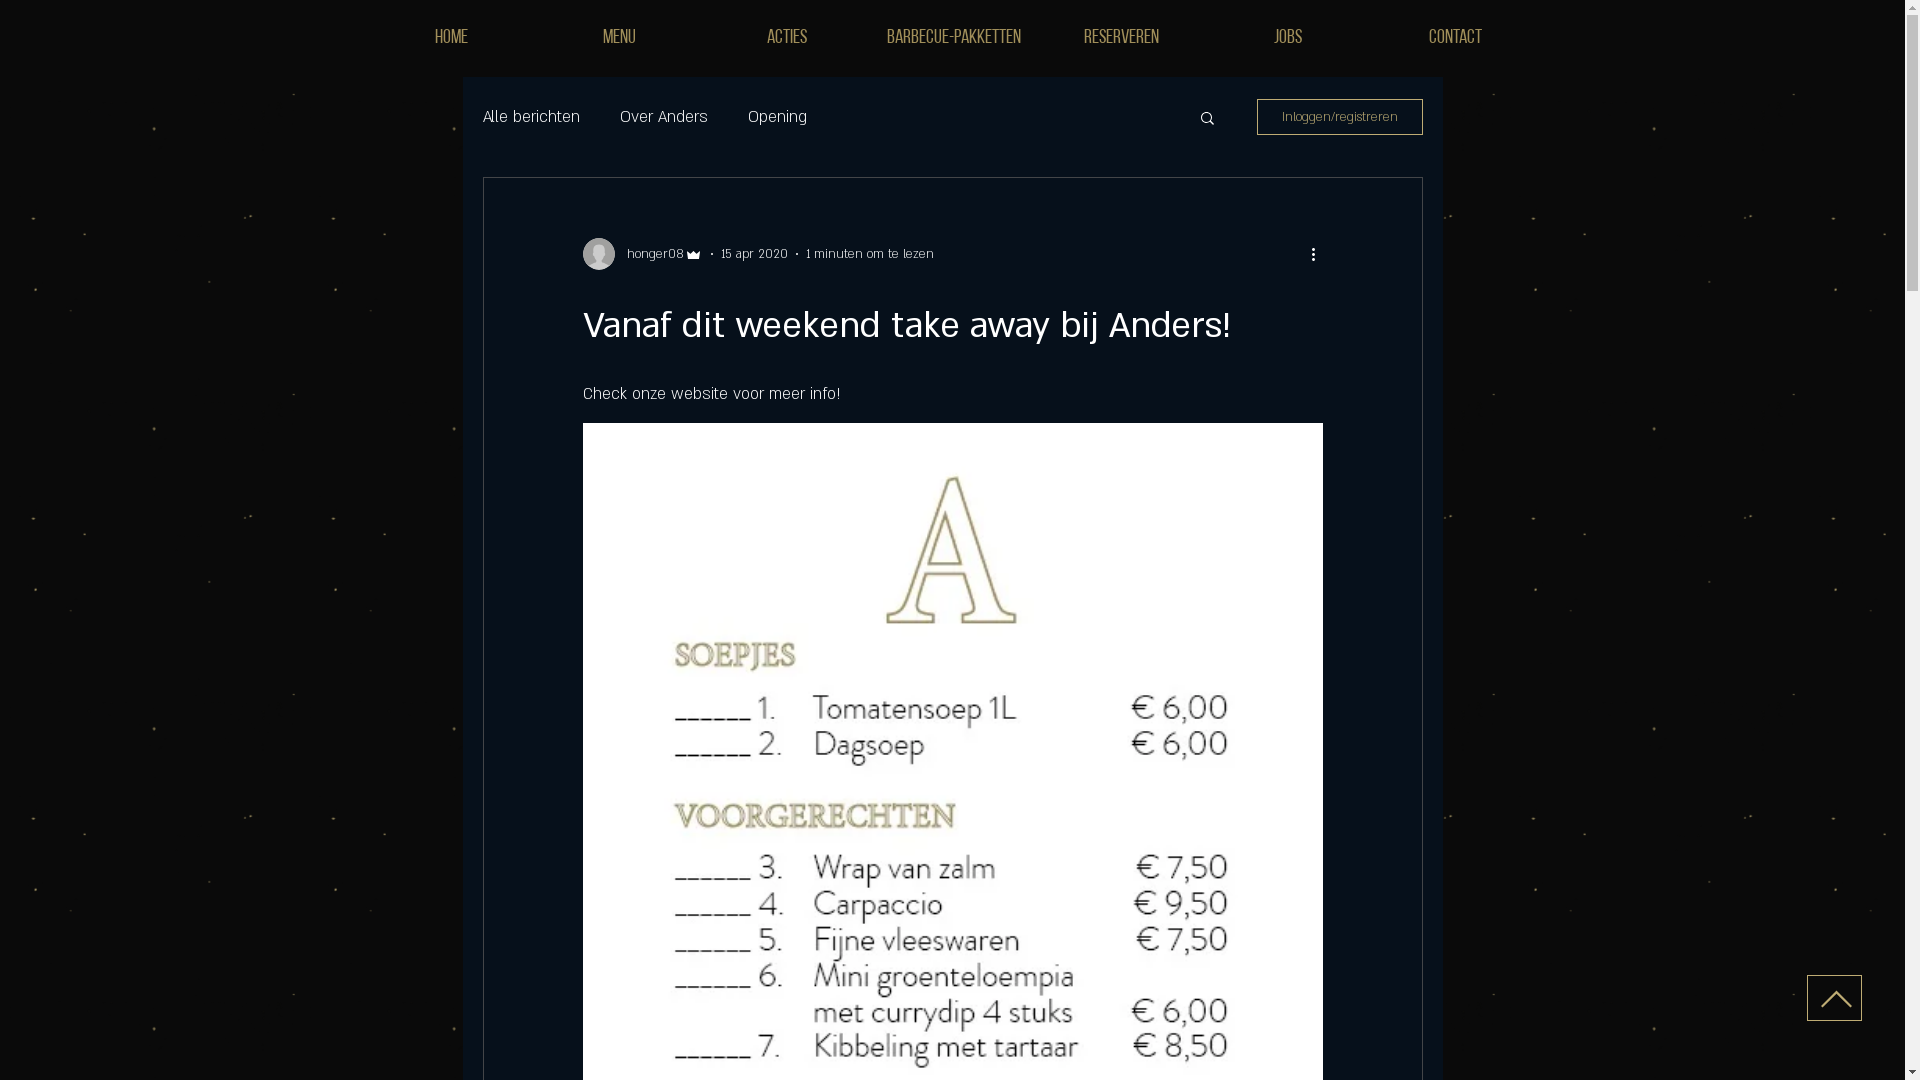 The height and width of the screenshot is (1080, 1920). What do you see at coordinates (530, 118) in the screenshot?
I see `Alle berichten` at bounding box center [530, 118].